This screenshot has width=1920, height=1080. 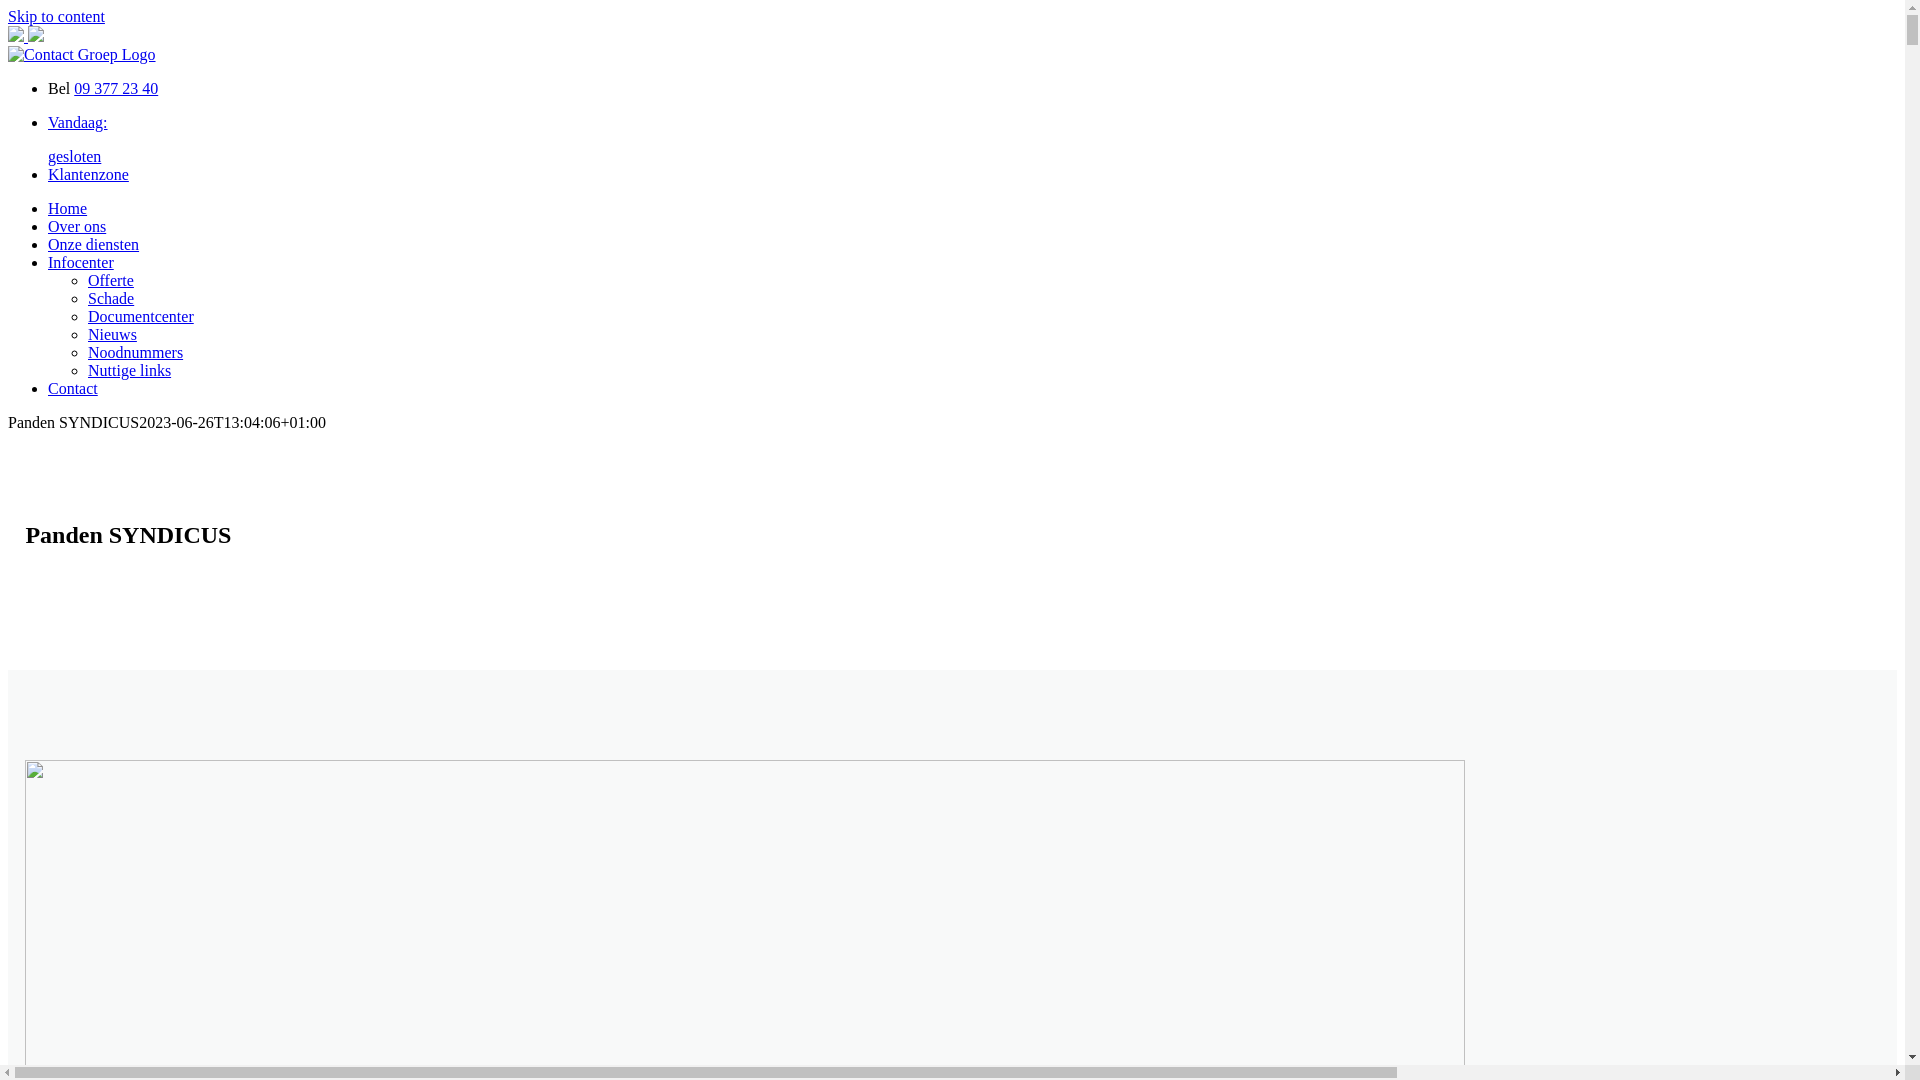 I want to click on Vandaag:
gesloten, so click(x=972, y=140).